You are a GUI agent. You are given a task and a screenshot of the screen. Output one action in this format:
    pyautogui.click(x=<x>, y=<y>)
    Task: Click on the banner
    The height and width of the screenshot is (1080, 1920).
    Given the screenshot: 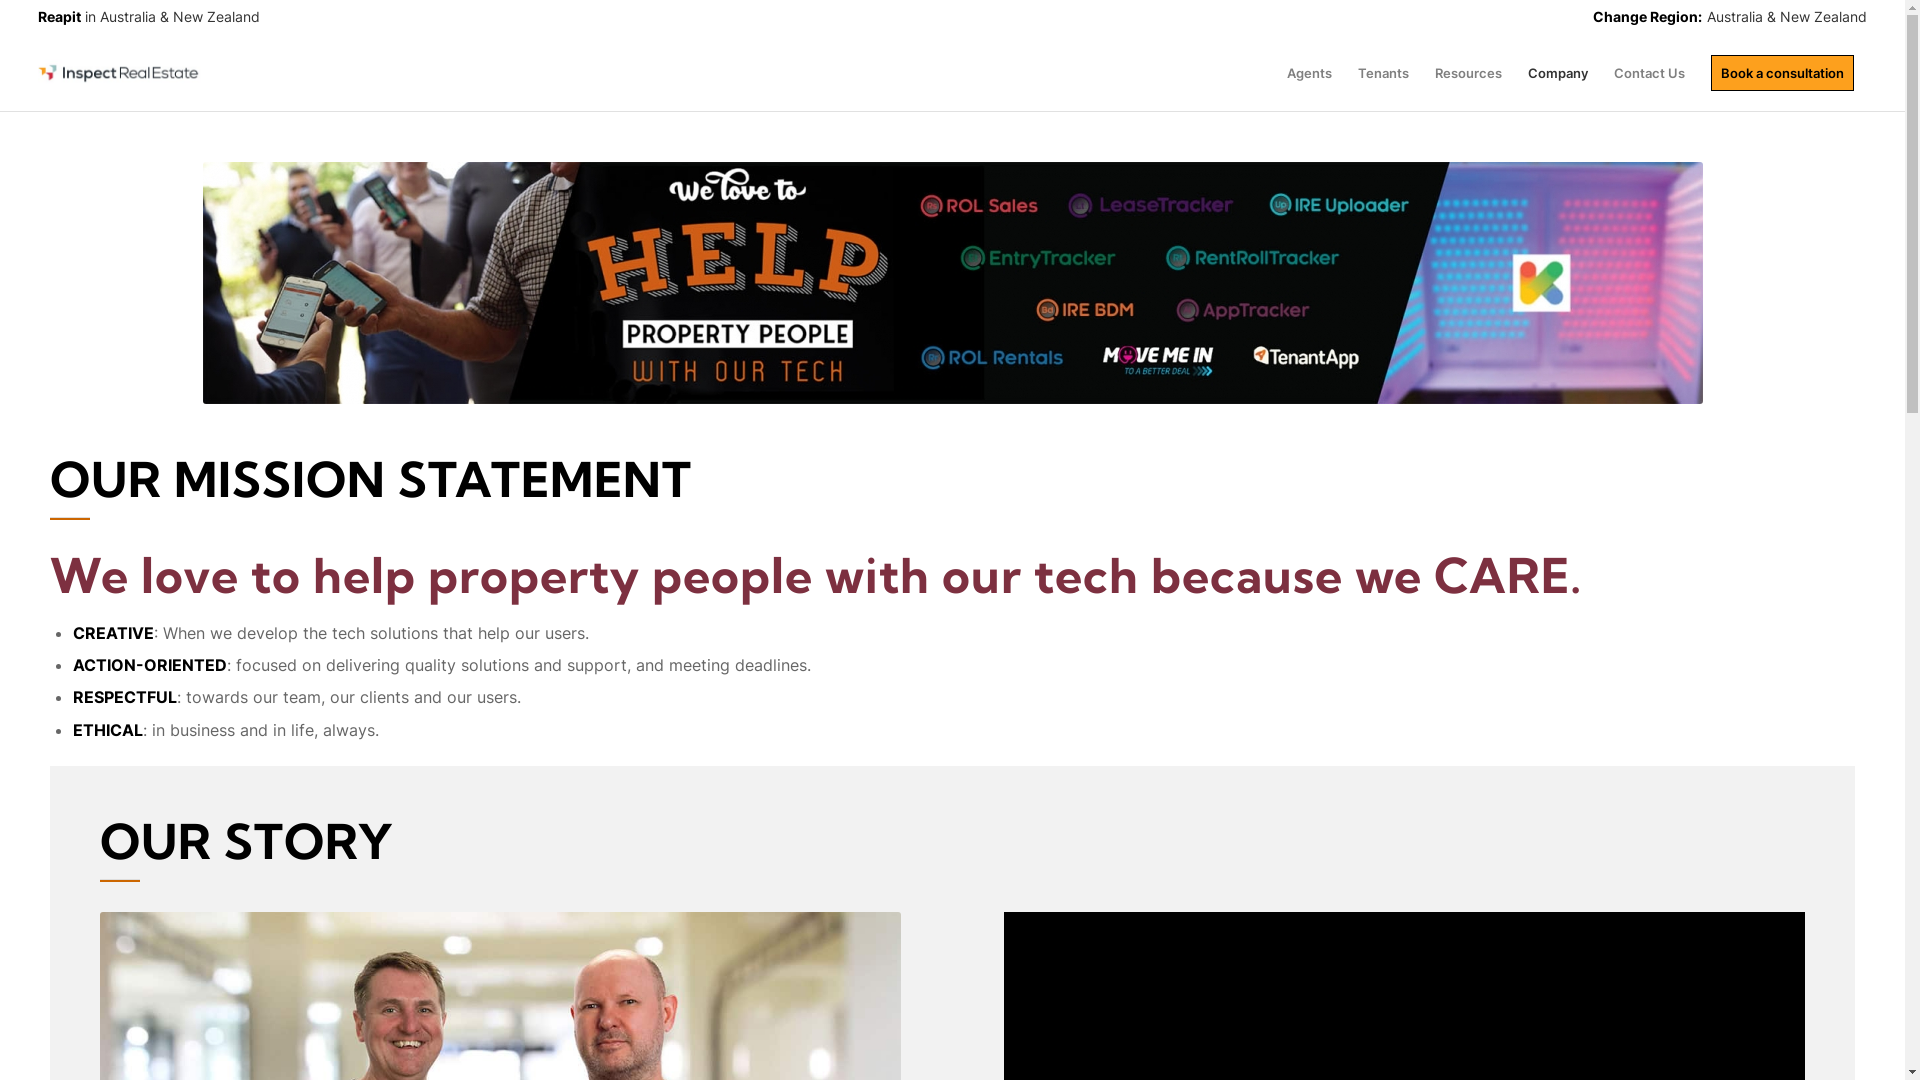 What is the action you would take?
    pyautogui.click(x=952, y=283)
    